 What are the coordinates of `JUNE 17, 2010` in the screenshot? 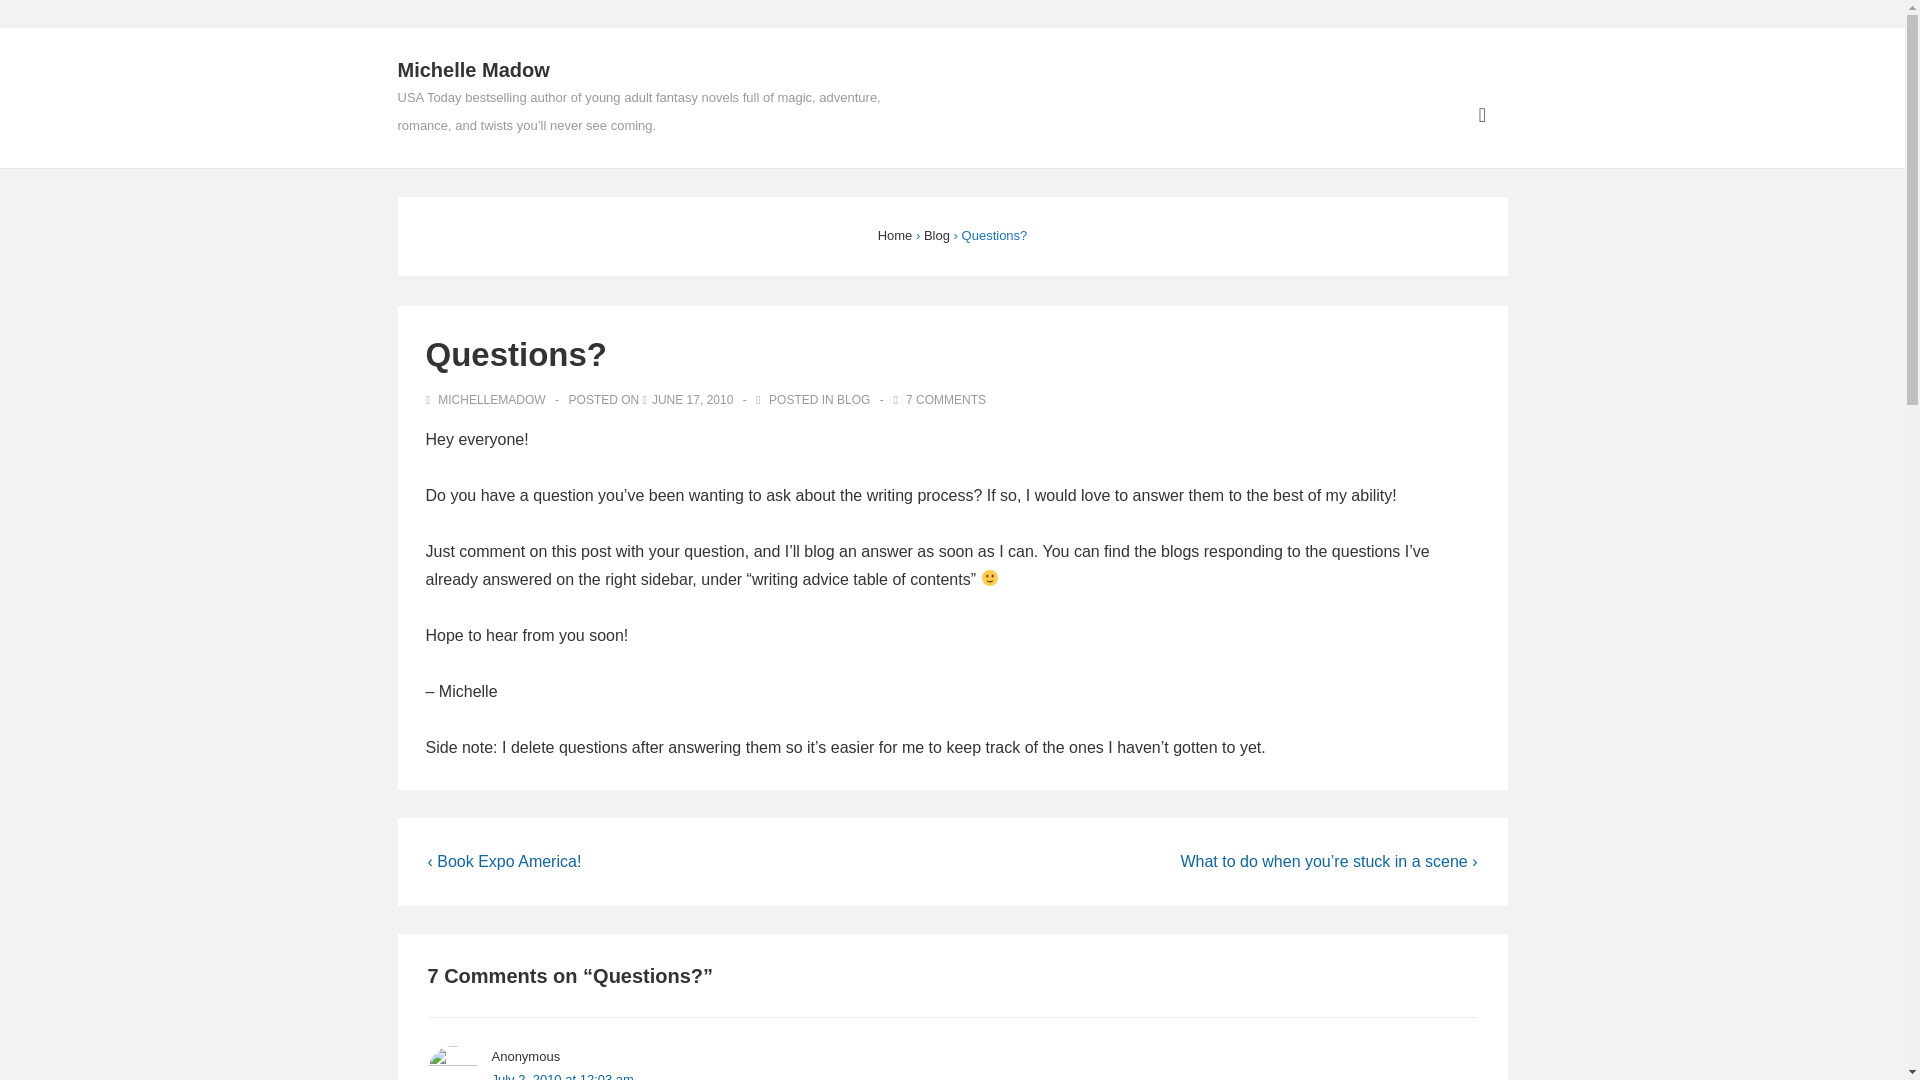 It's located at (692, 400).